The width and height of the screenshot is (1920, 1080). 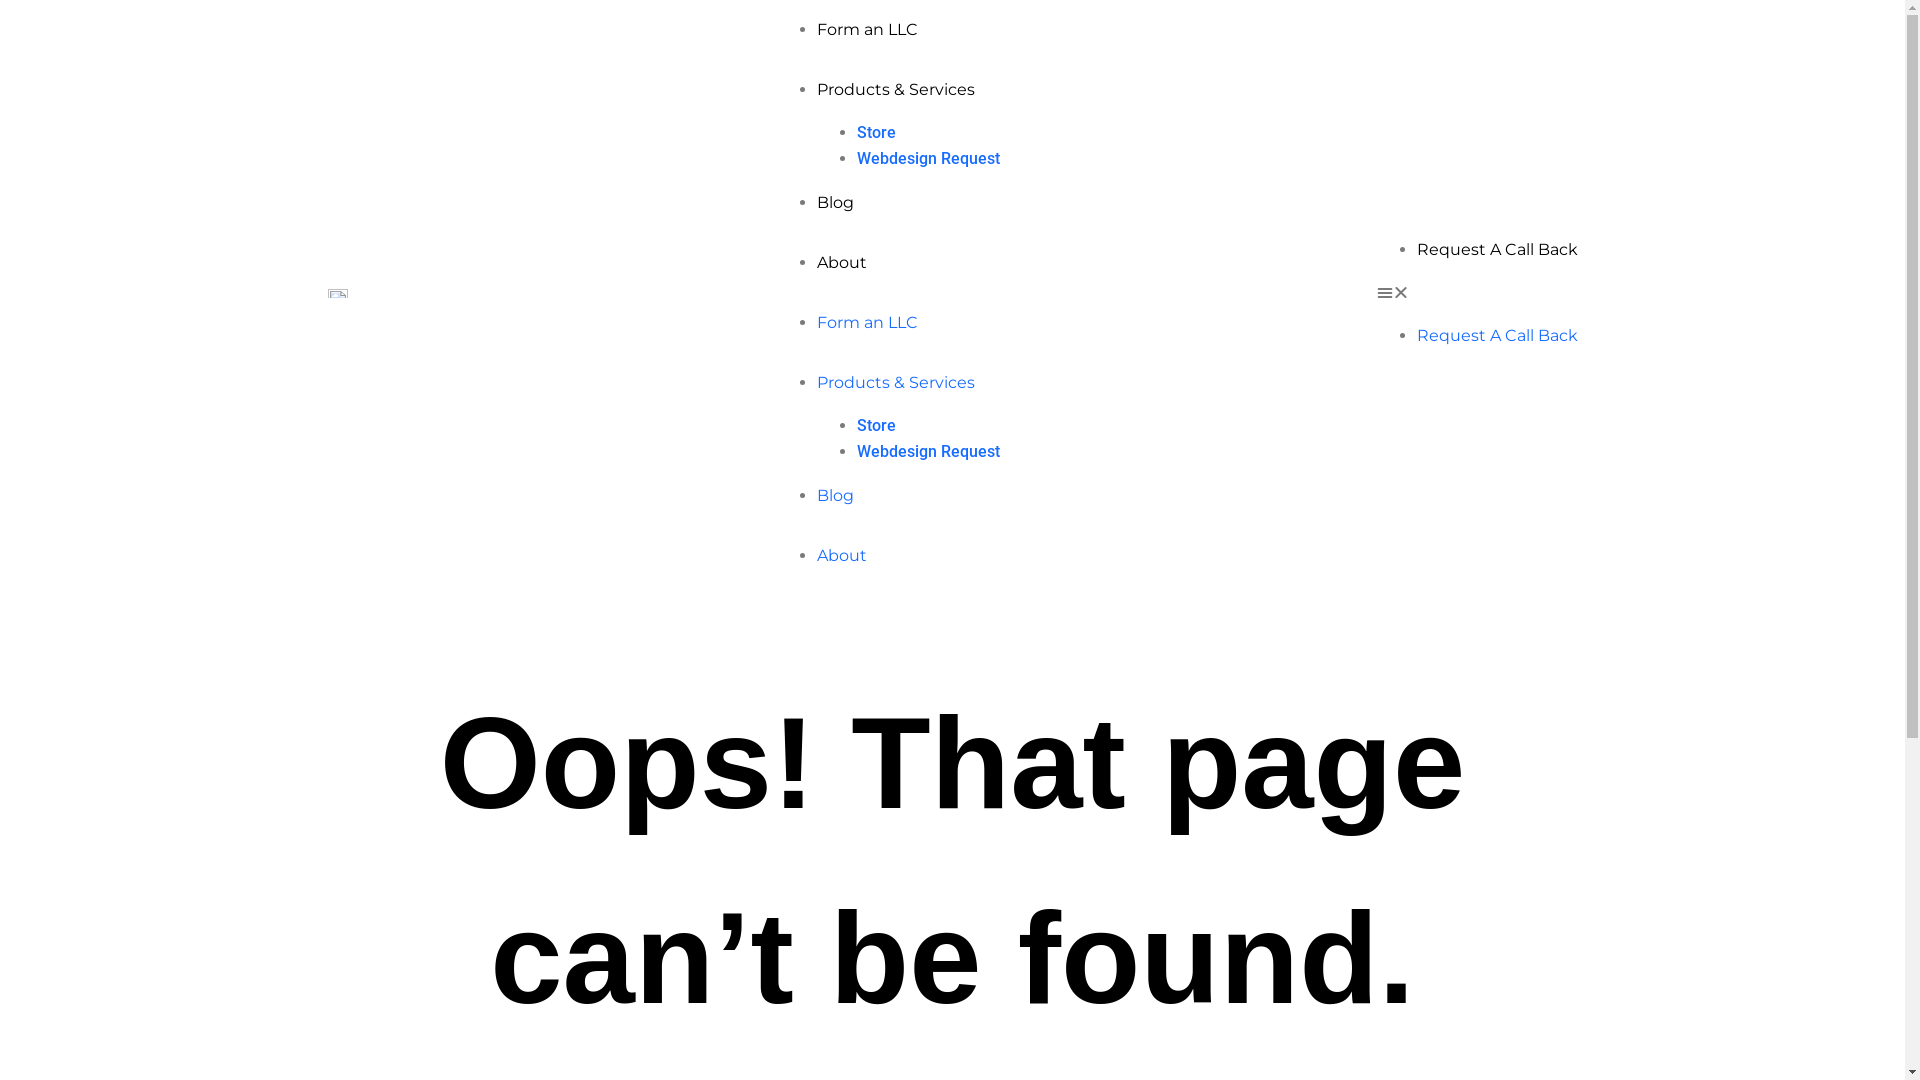 What do you see at coordinates (866, 29) in the screenshot?
I see `Form an LLC` at bounding box center [866, 29].